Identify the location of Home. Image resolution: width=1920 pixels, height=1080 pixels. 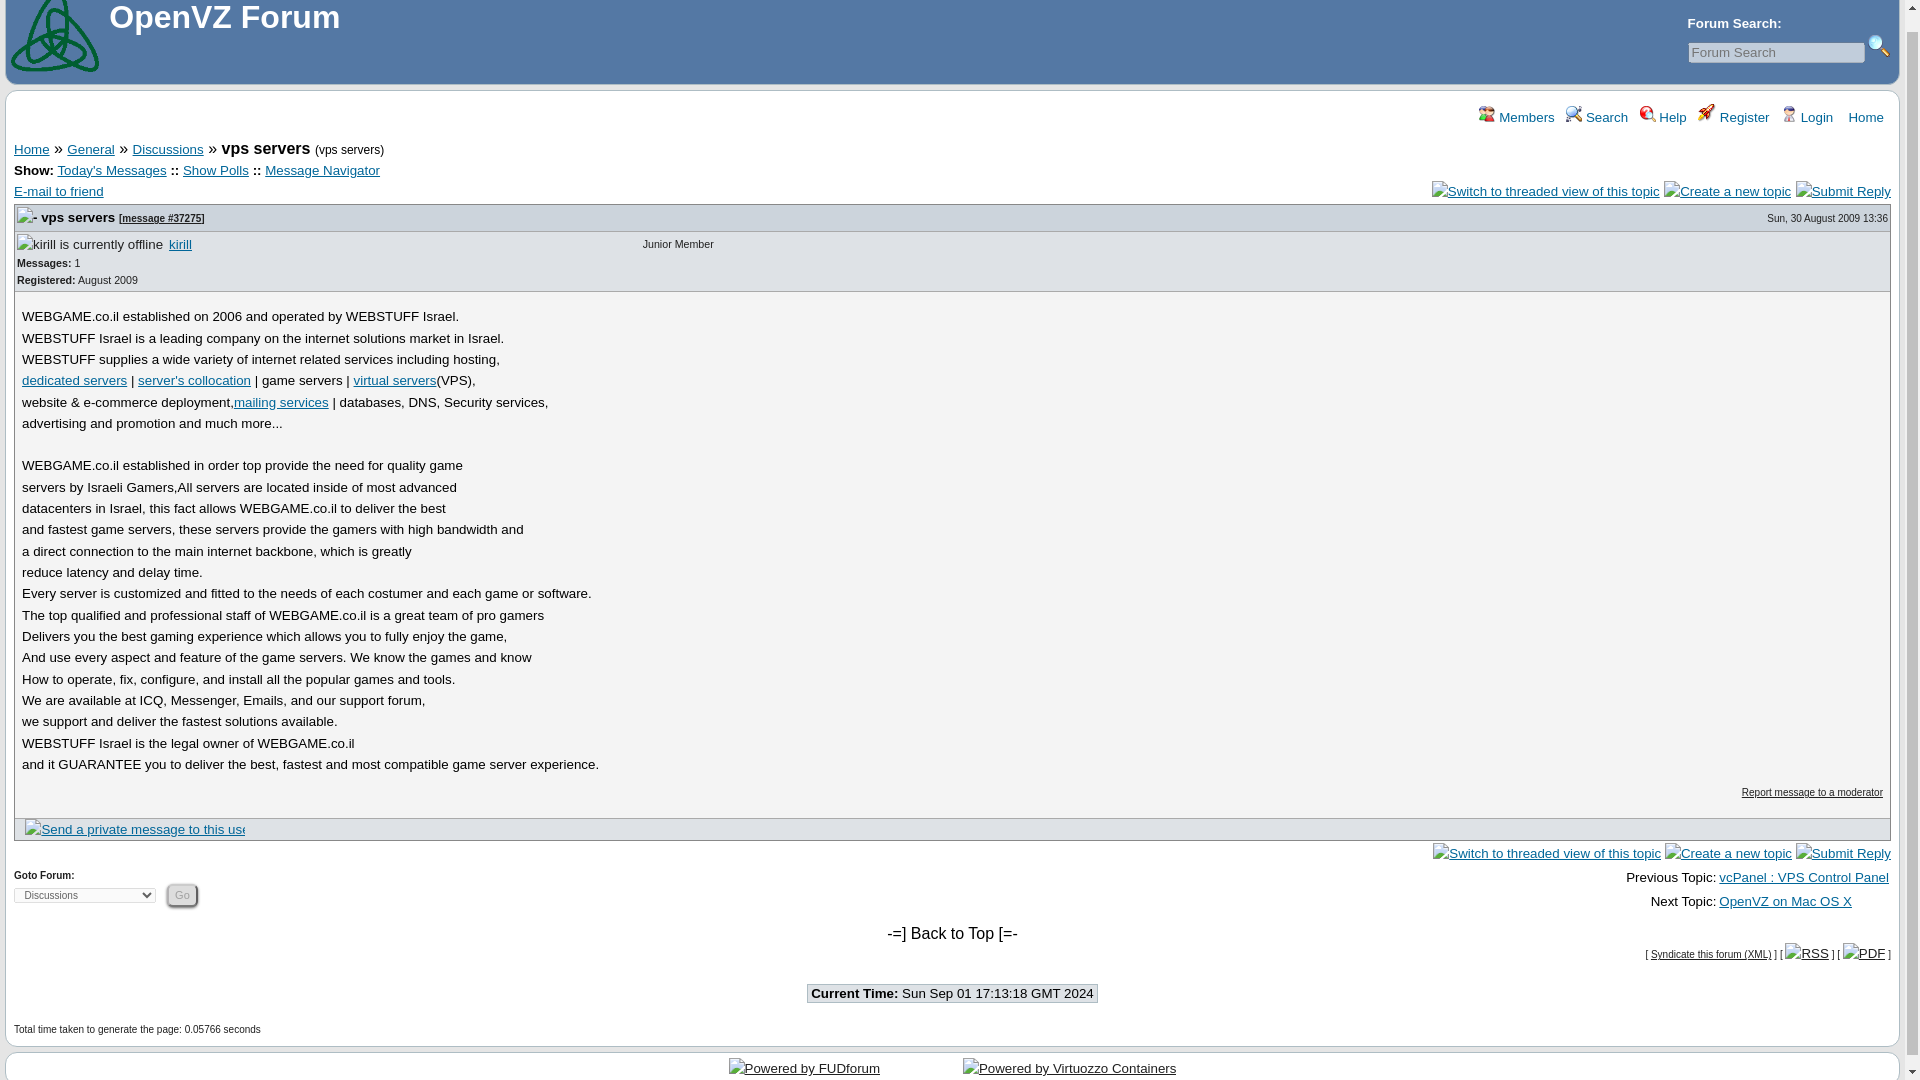
(1864, 118).